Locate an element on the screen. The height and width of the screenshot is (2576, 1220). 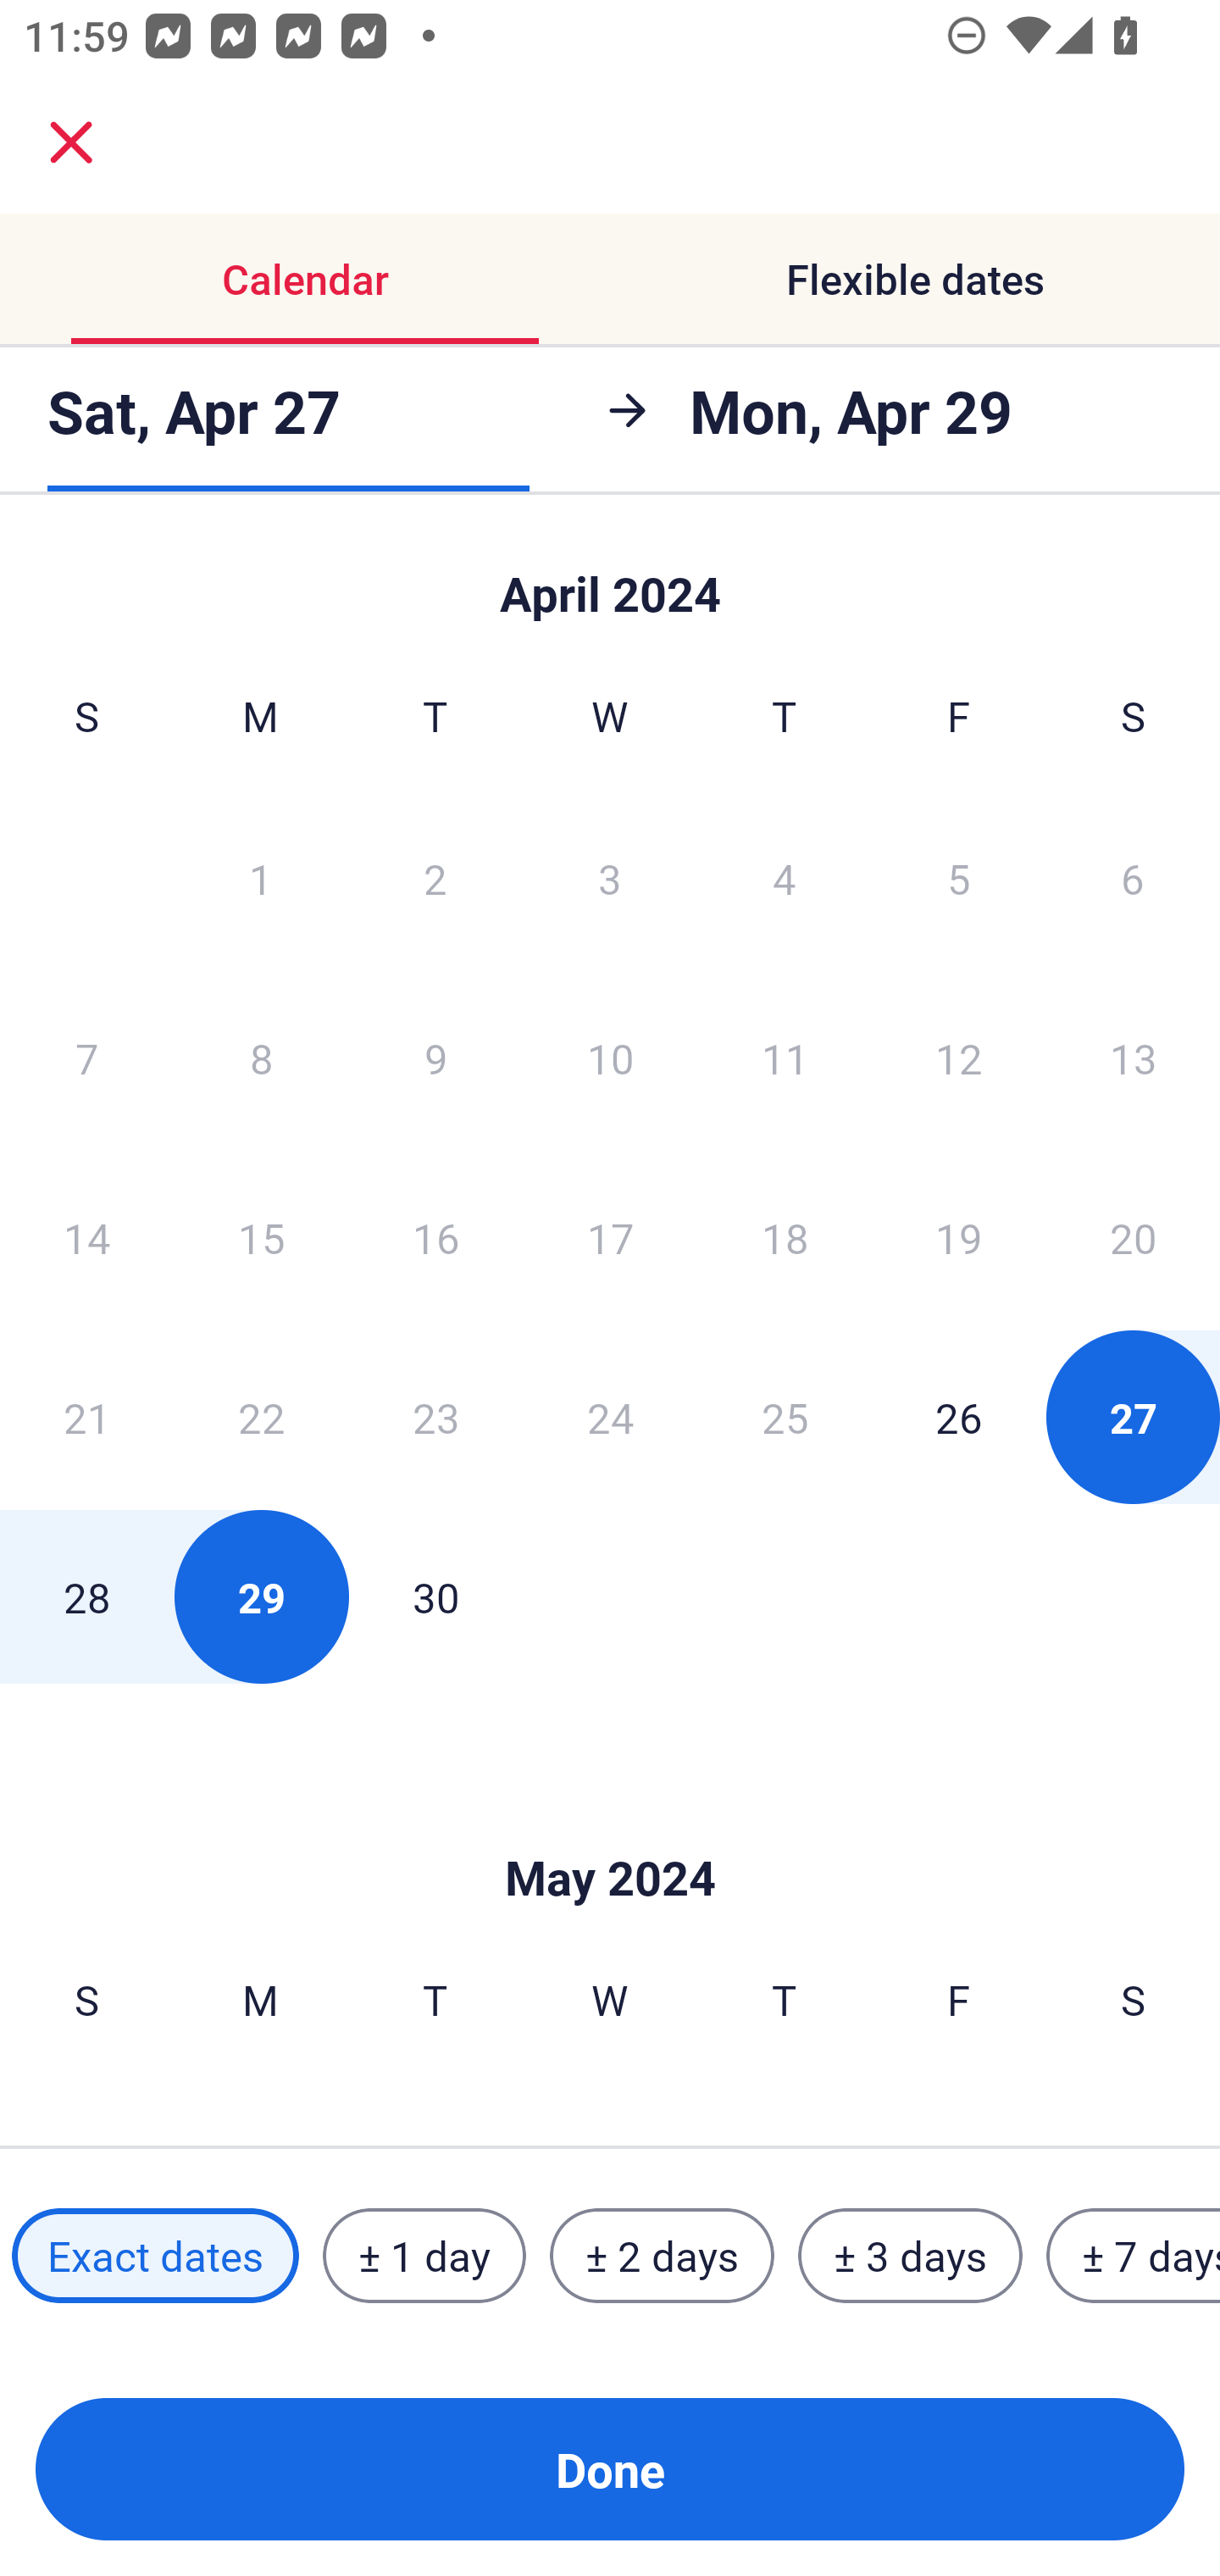
12 Friday, April 12, 2024 is located at coordinates (959, 1058).